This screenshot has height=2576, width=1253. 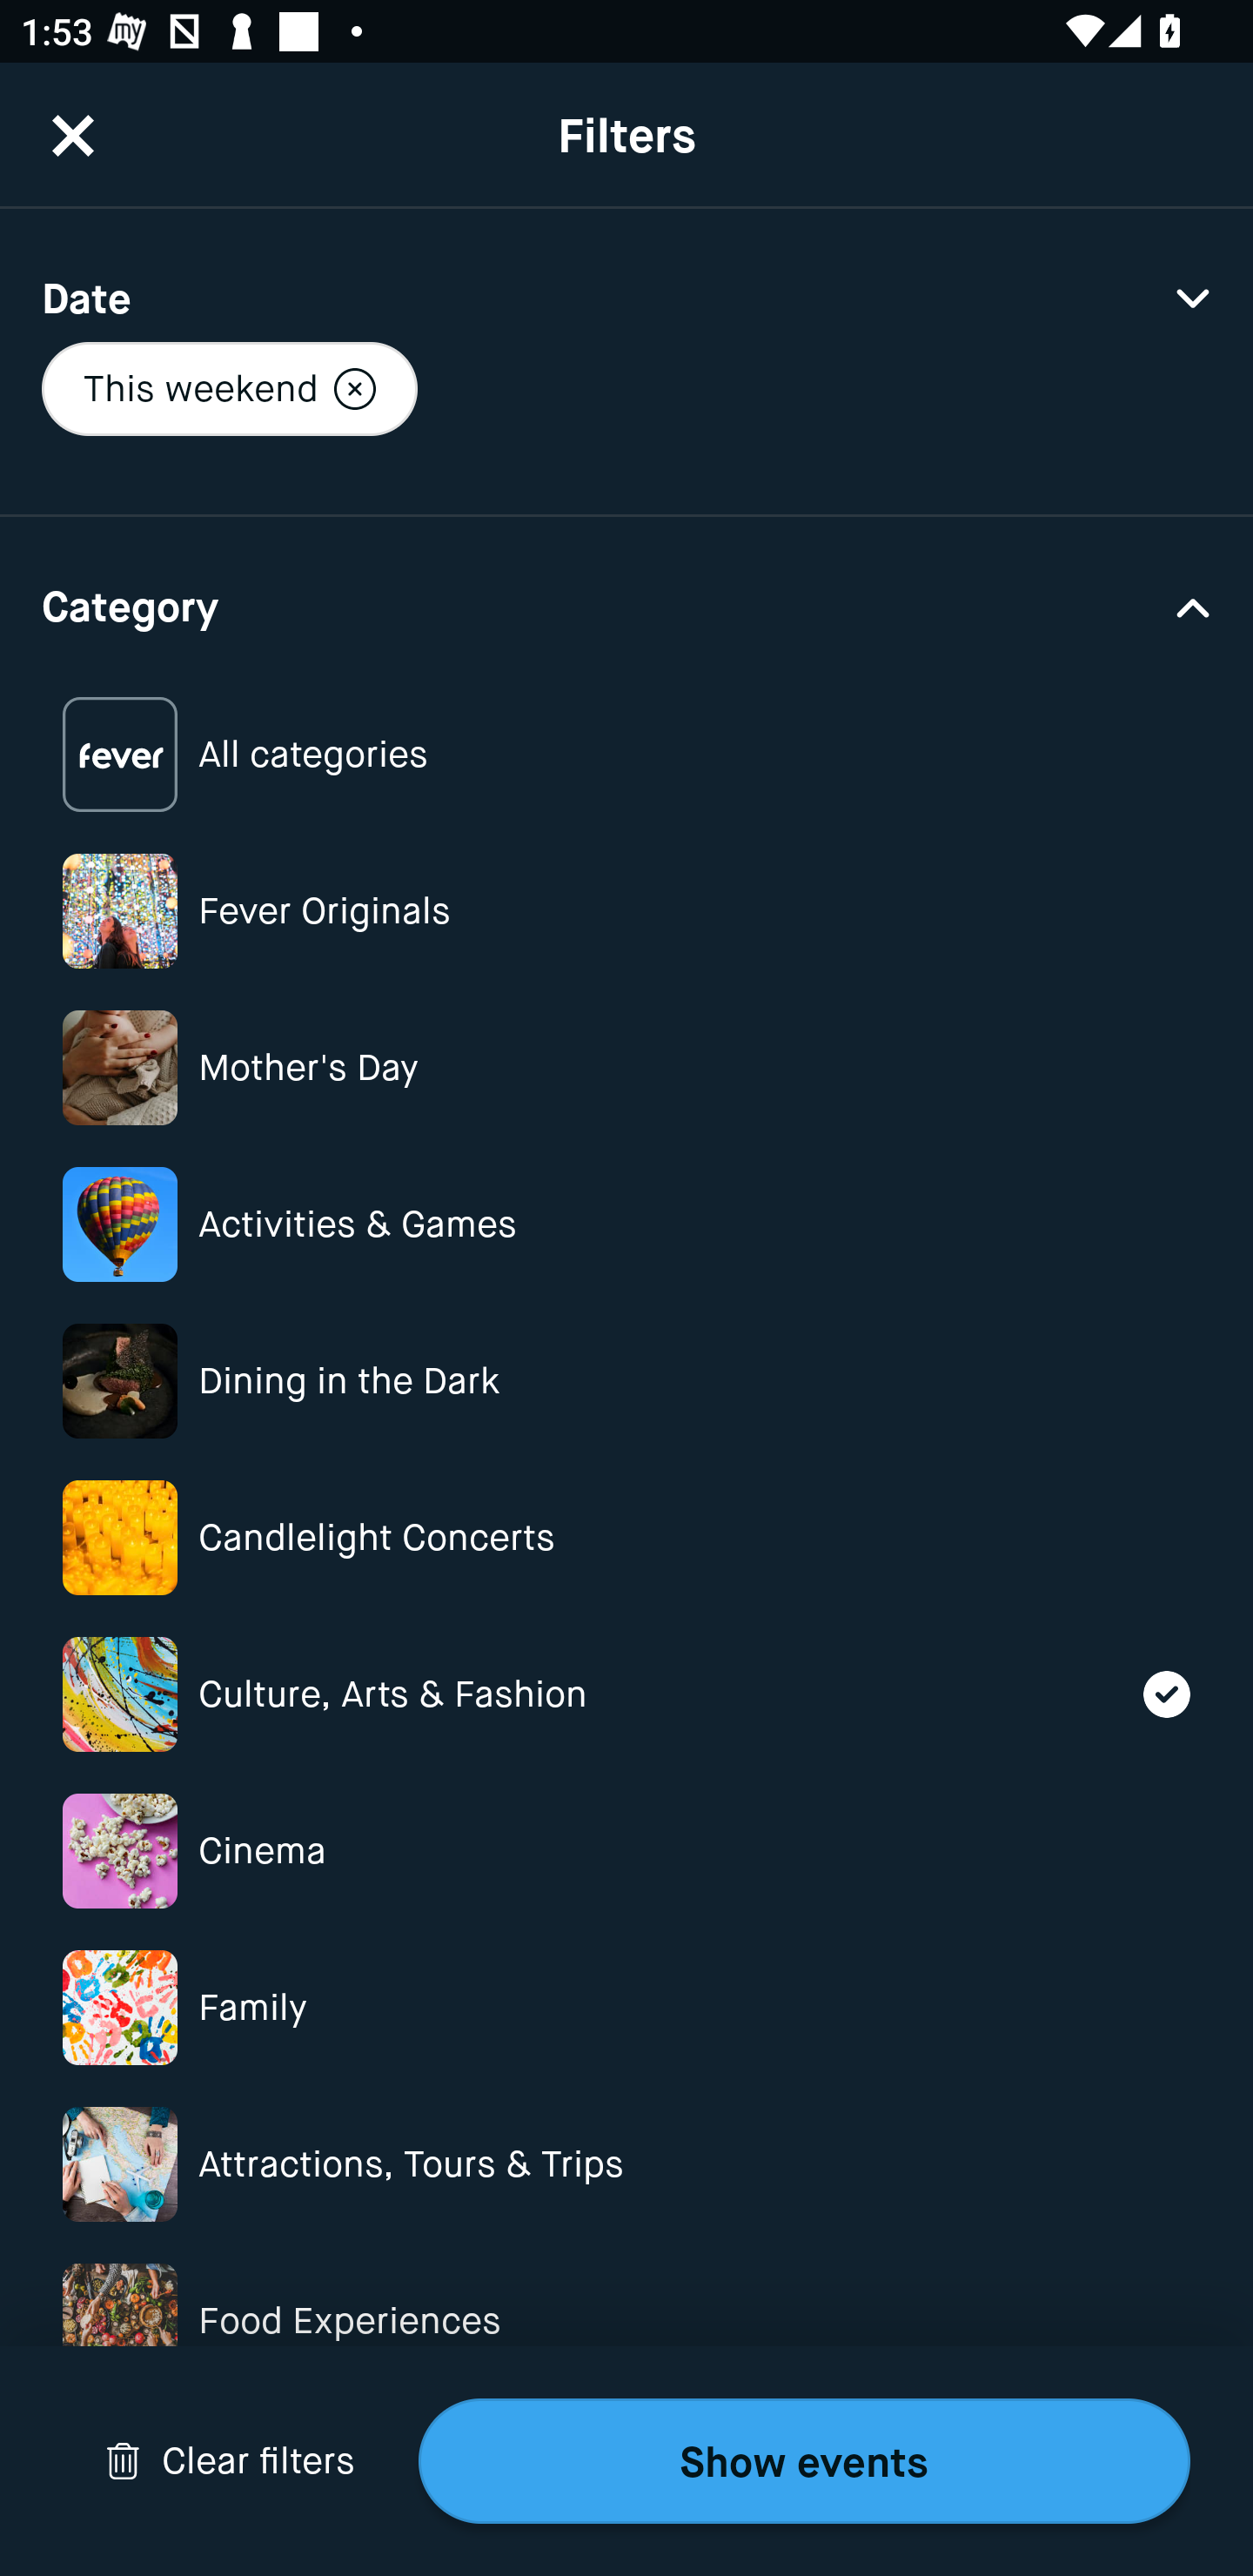 What do you see at coordinates (626, 755) in the screenshot?
I see `Category Image All categories` at bounding box center [626, 755].